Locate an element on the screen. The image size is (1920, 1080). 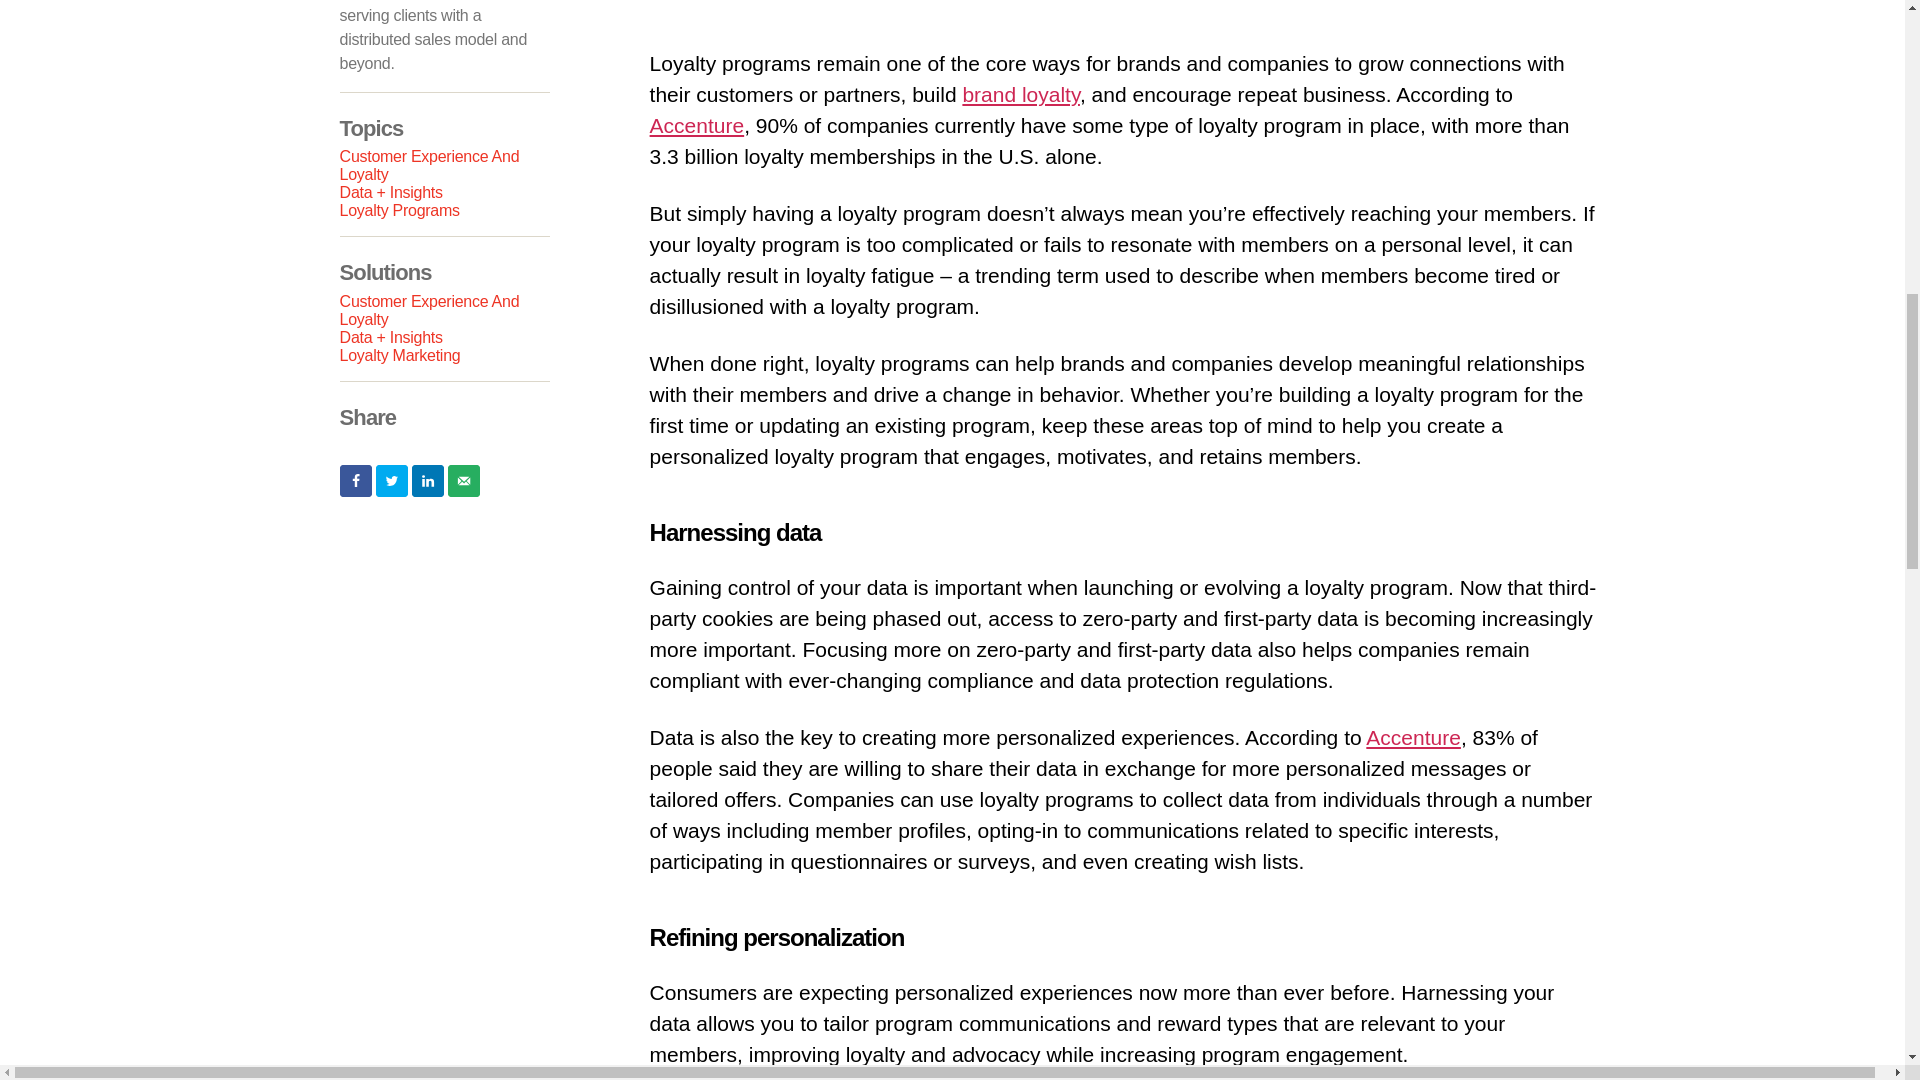
Share on Twitter is located at coordinates (392, 480).